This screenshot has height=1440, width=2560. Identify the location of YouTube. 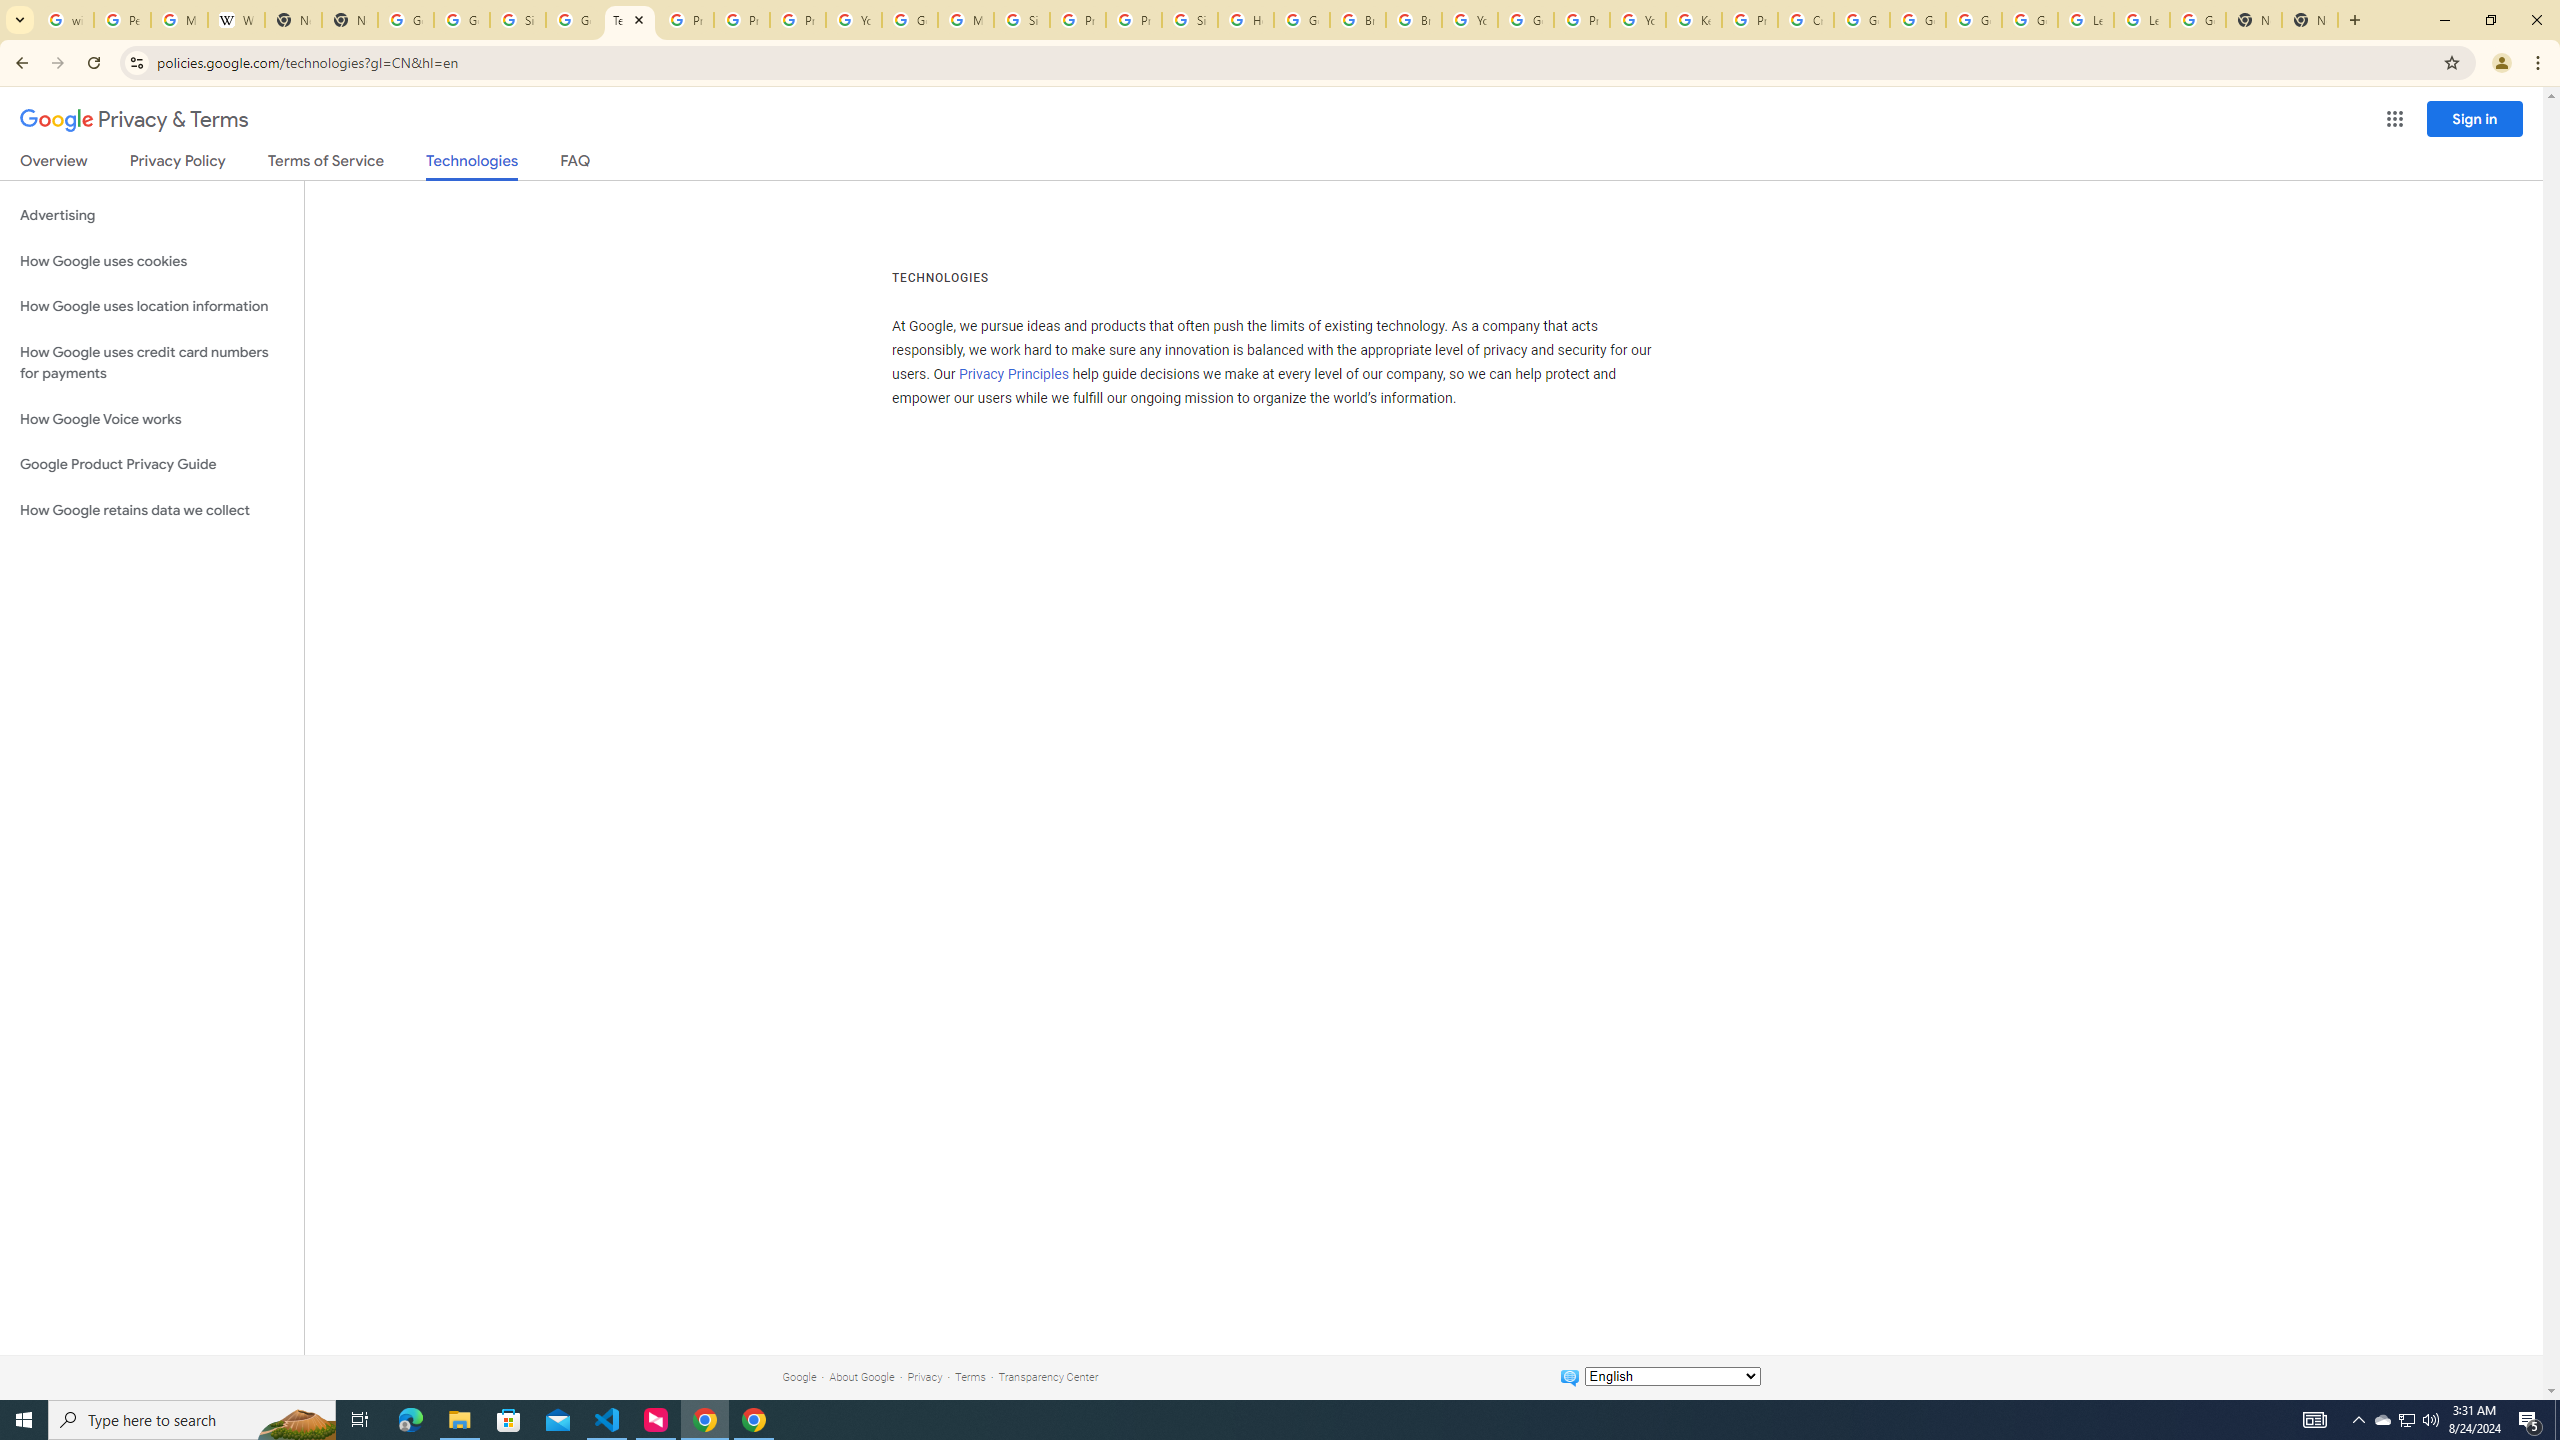
(853, 20).